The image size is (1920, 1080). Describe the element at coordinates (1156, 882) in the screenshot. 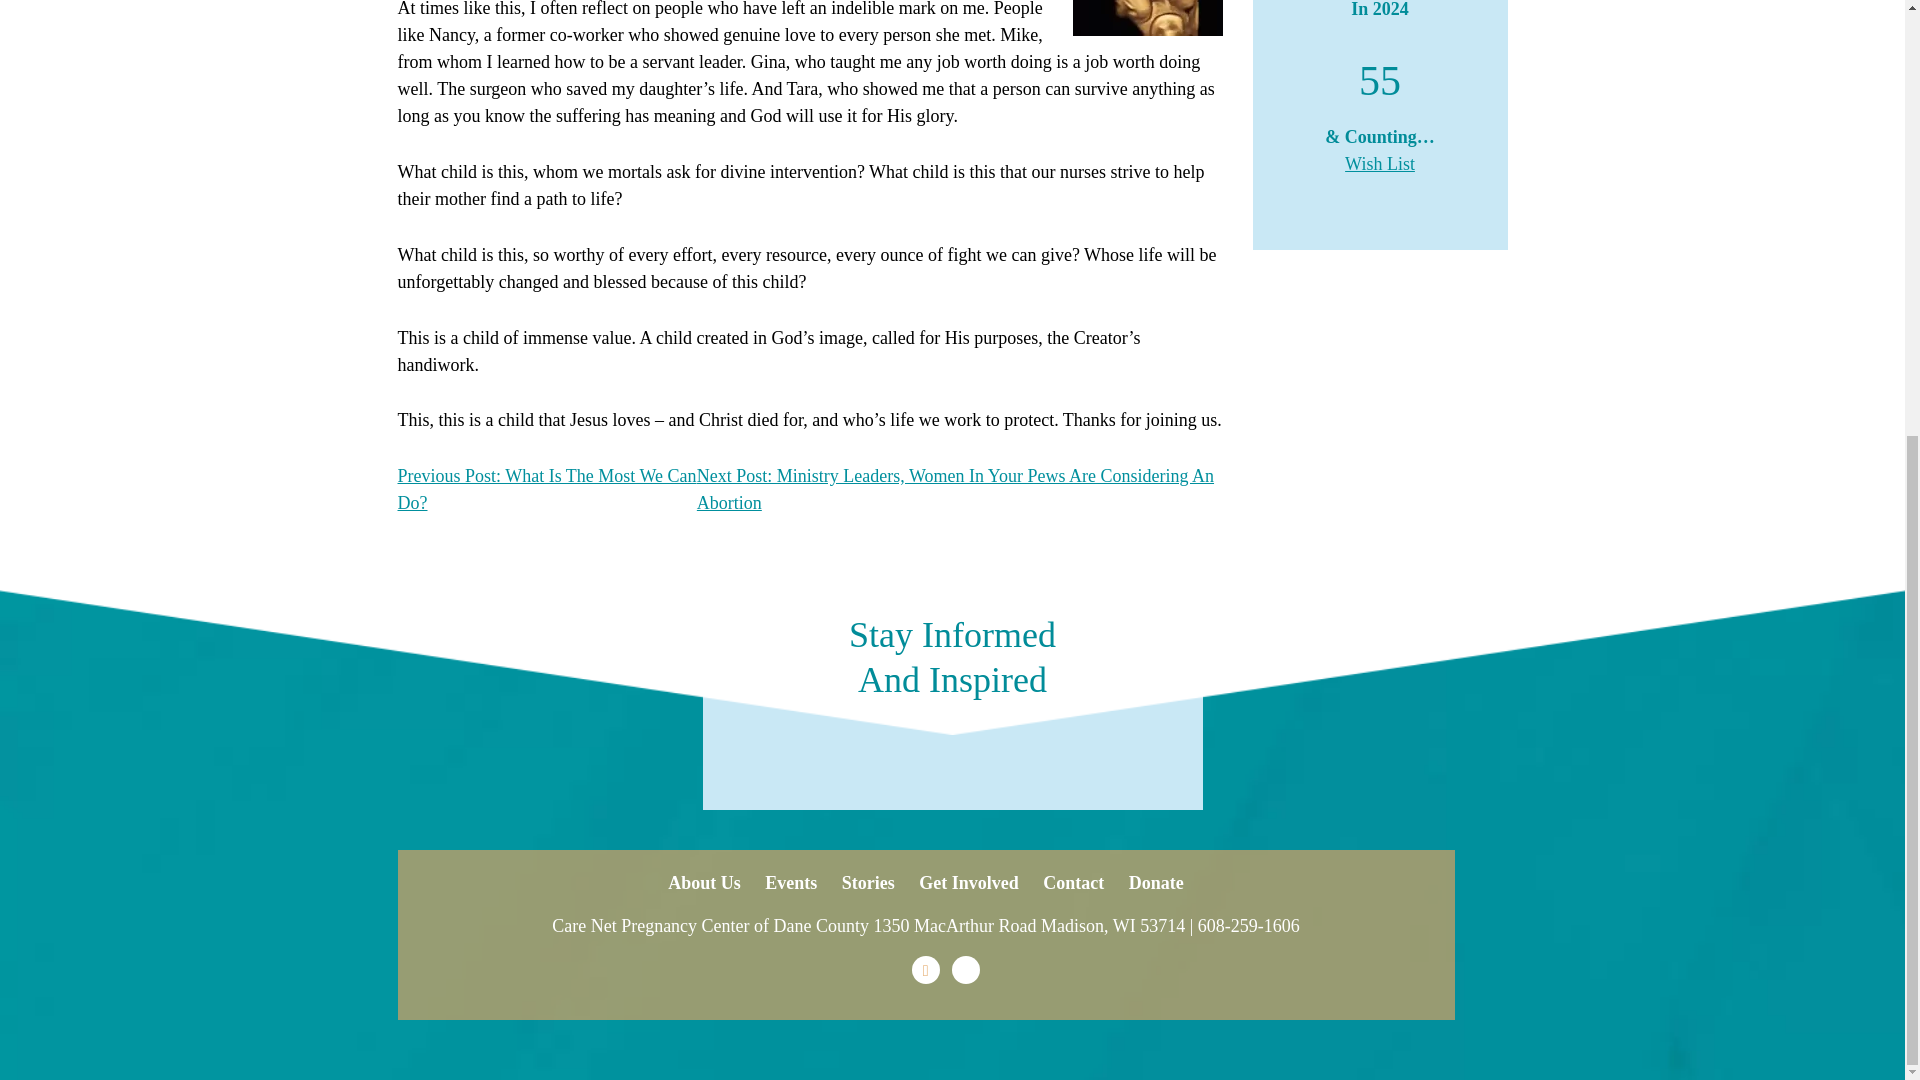

I see `Donate` at that location.